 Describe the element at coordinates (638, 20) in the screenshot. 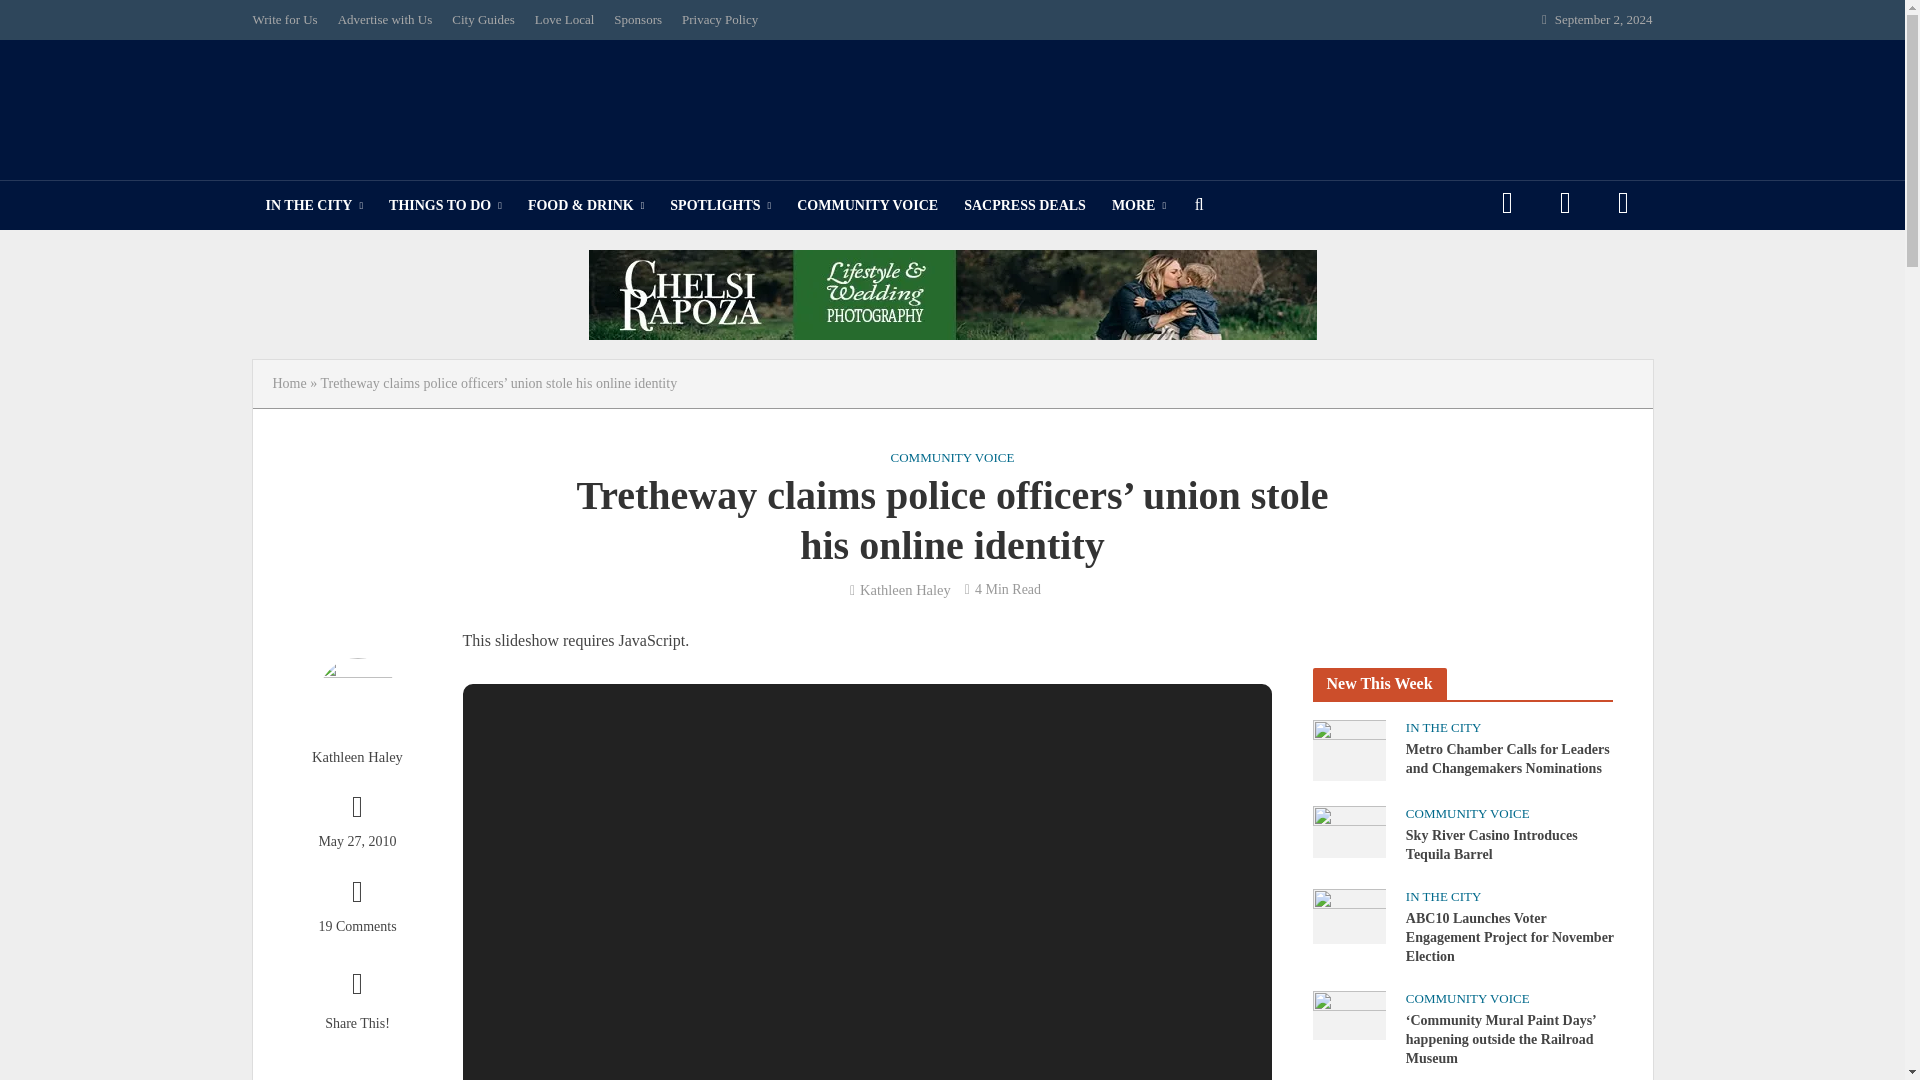

I see `Sponsors` at that location.